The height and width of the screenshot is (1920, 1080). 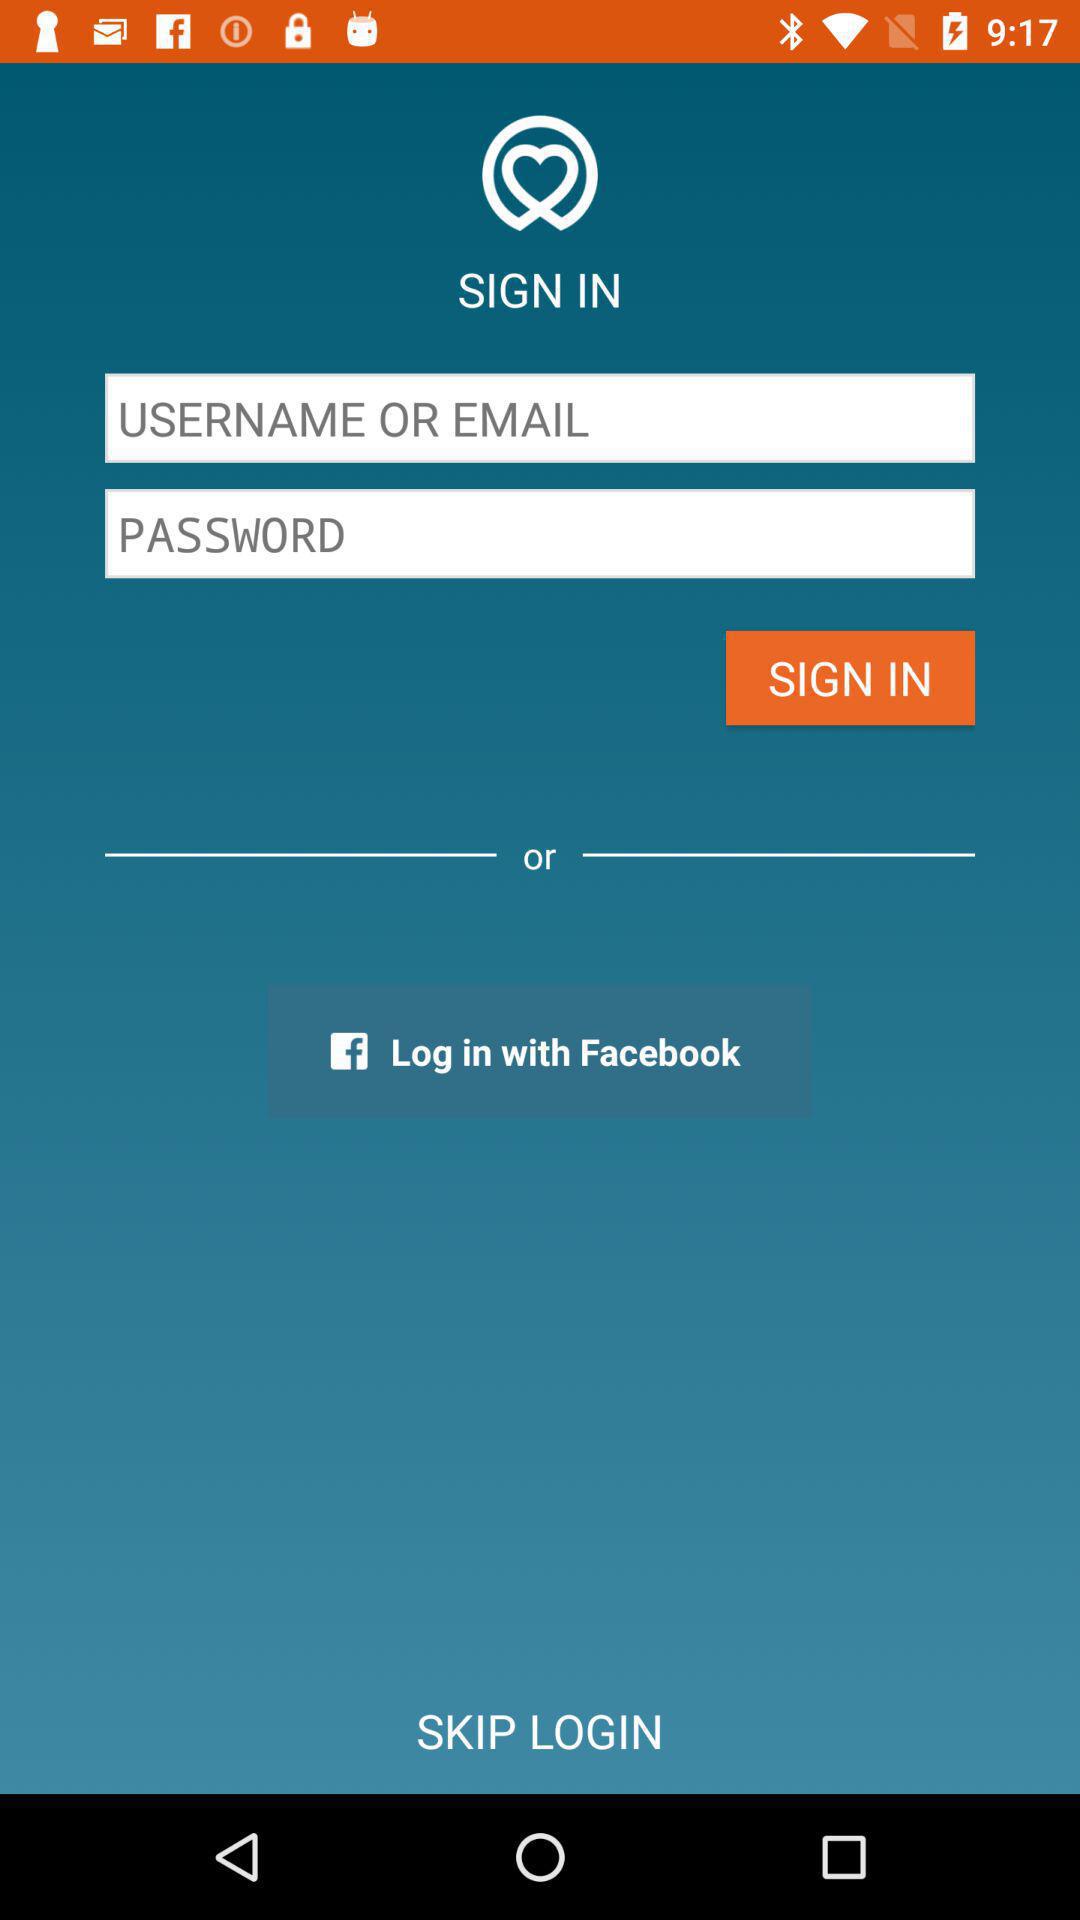 I want to click on password area, so click(x=540, y=534).